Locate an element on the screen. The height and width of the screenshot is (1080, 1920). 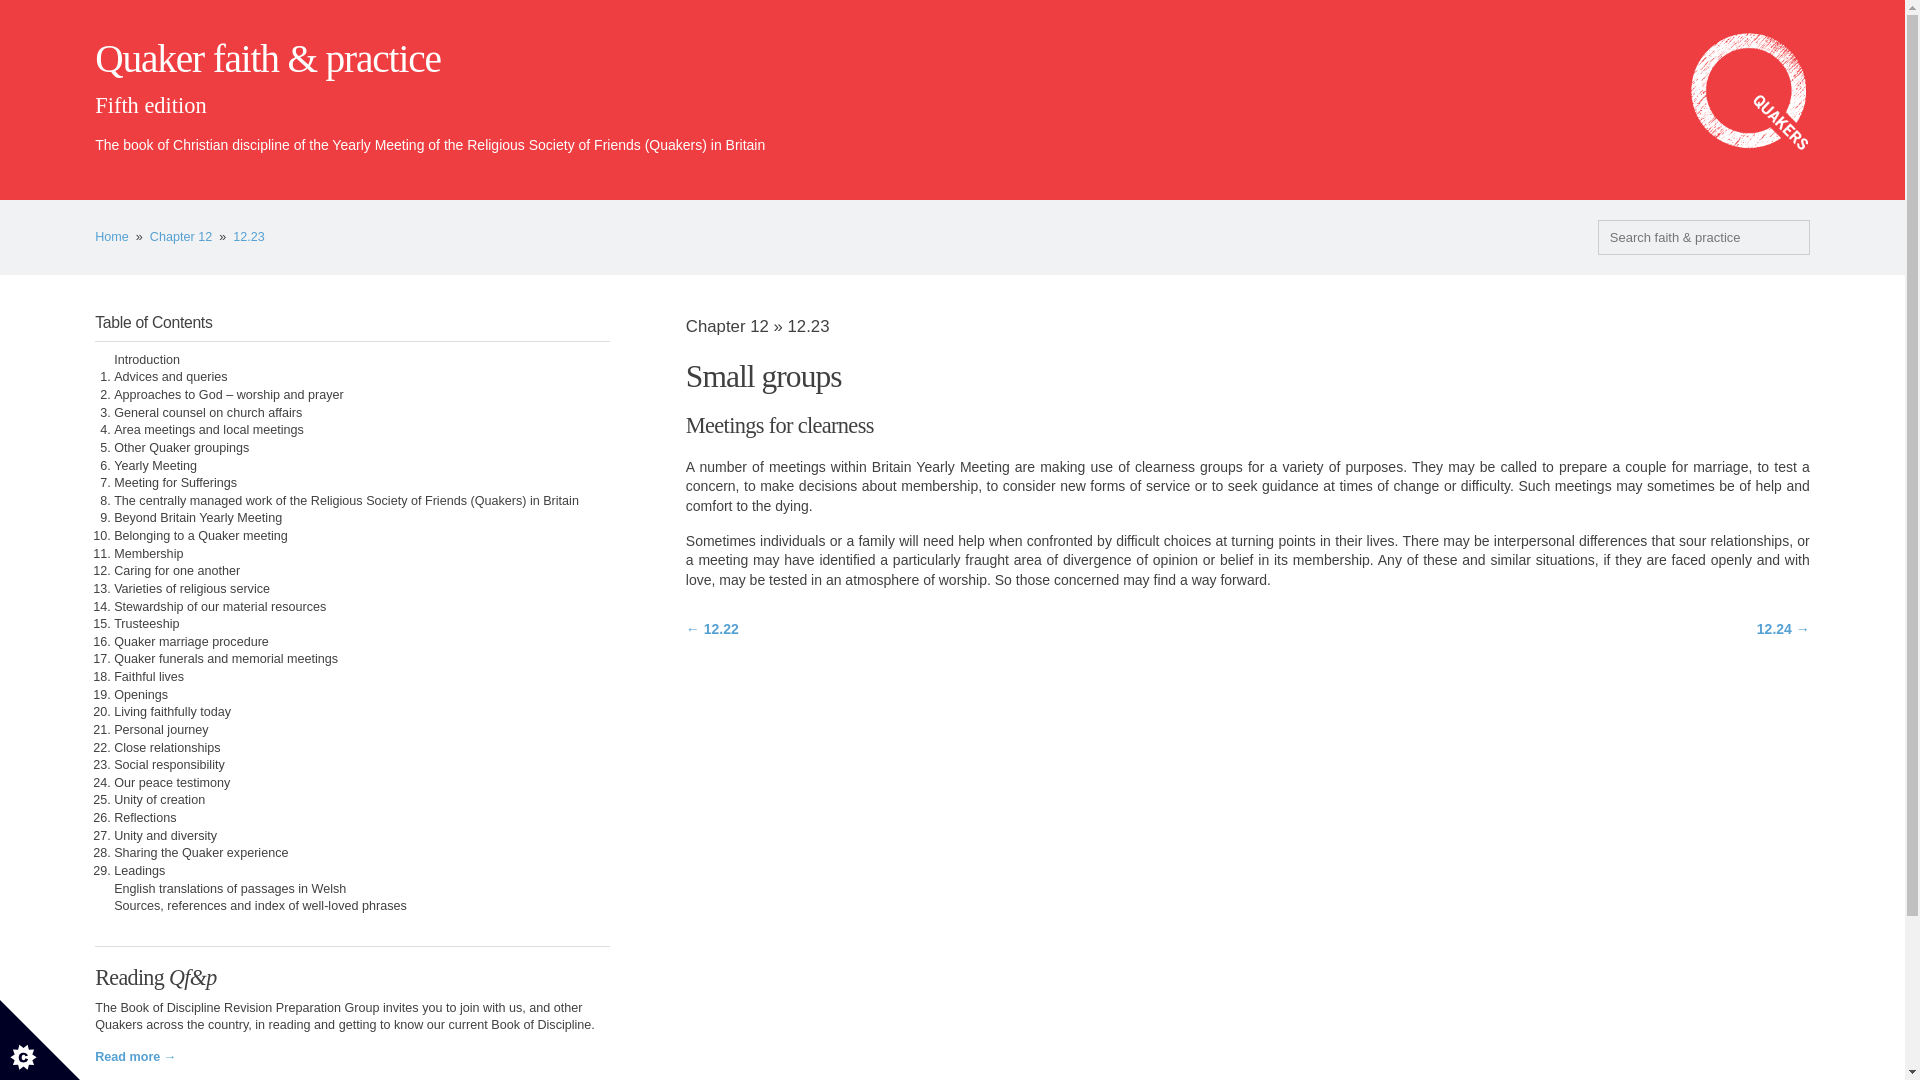
www.quaker.org.uk is located at coordinates (1750, 92).